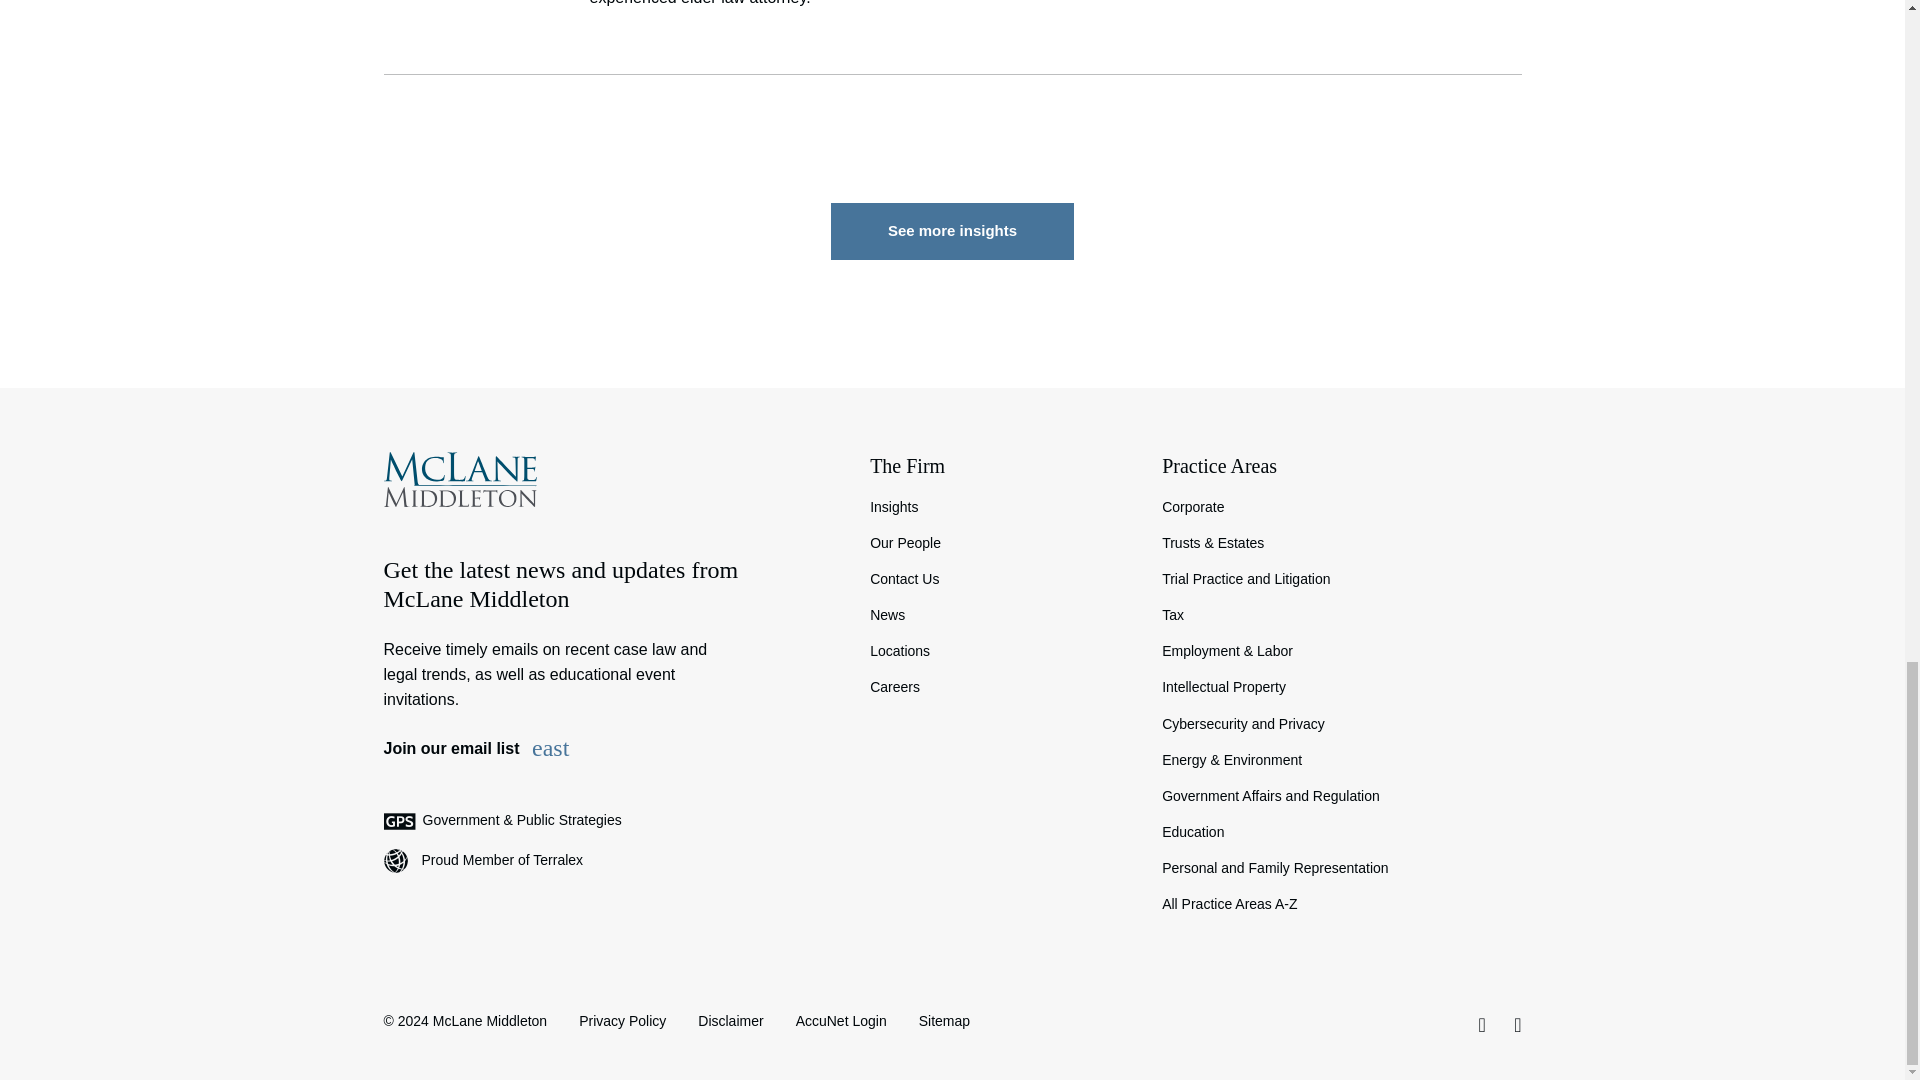  Describe the element at coordinates (1340, 506) in the screenshot. I see `Corporate` at that location.